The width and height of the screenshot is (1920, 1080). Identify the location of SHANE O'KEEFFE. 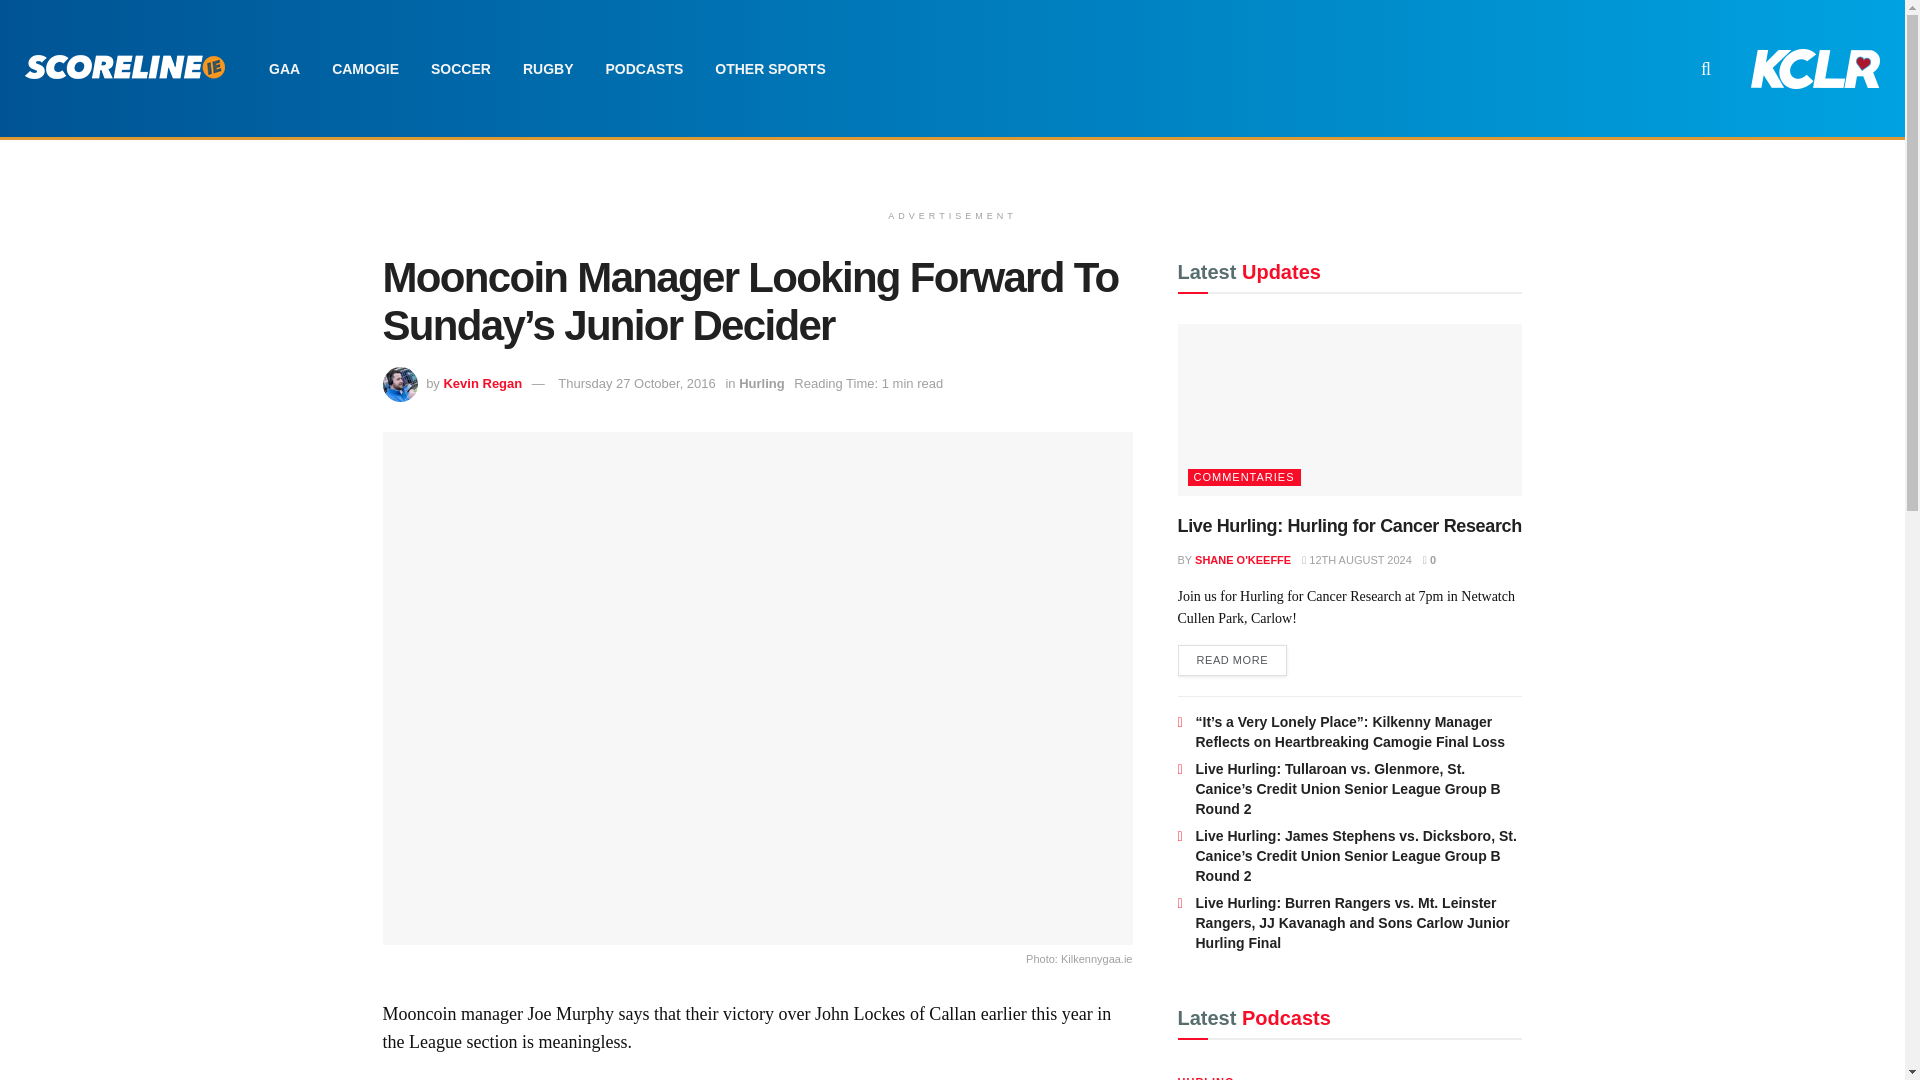
(1242, 560).